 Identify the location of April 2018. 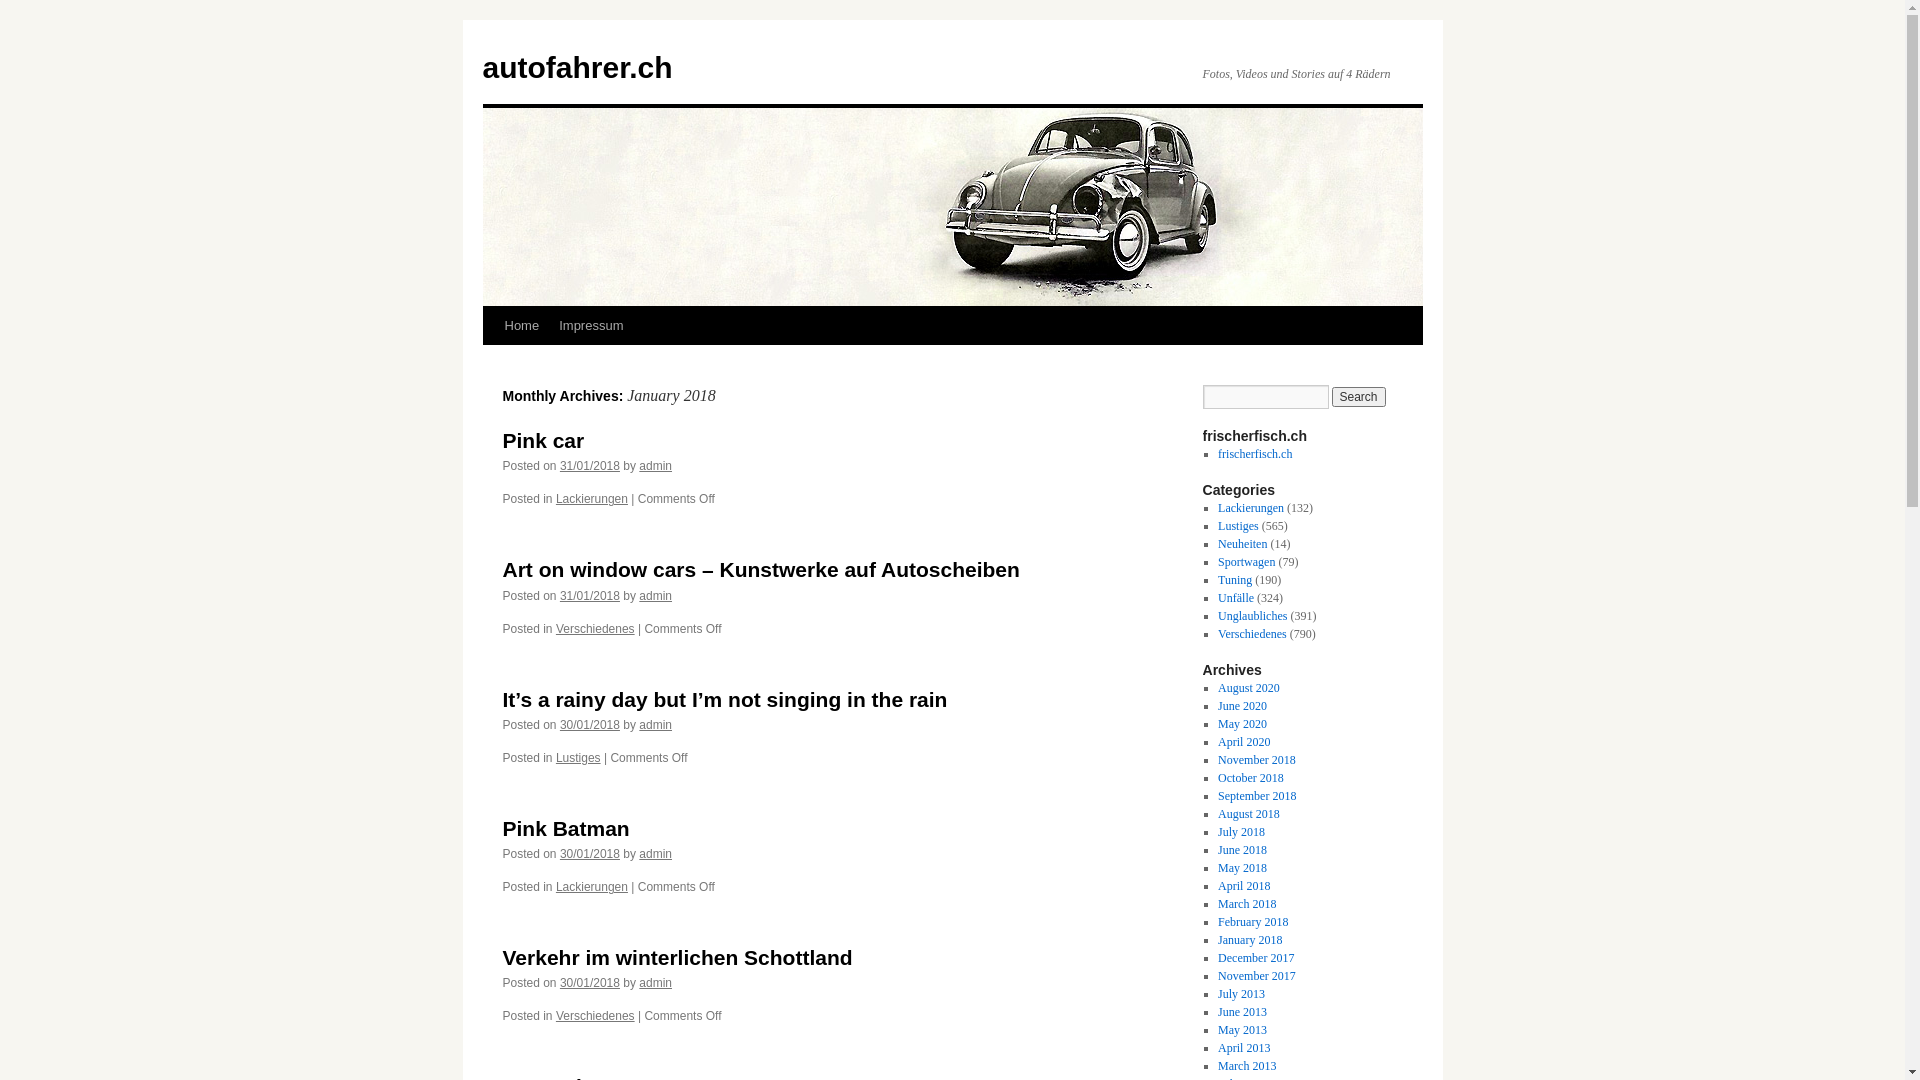
(1244, 886).